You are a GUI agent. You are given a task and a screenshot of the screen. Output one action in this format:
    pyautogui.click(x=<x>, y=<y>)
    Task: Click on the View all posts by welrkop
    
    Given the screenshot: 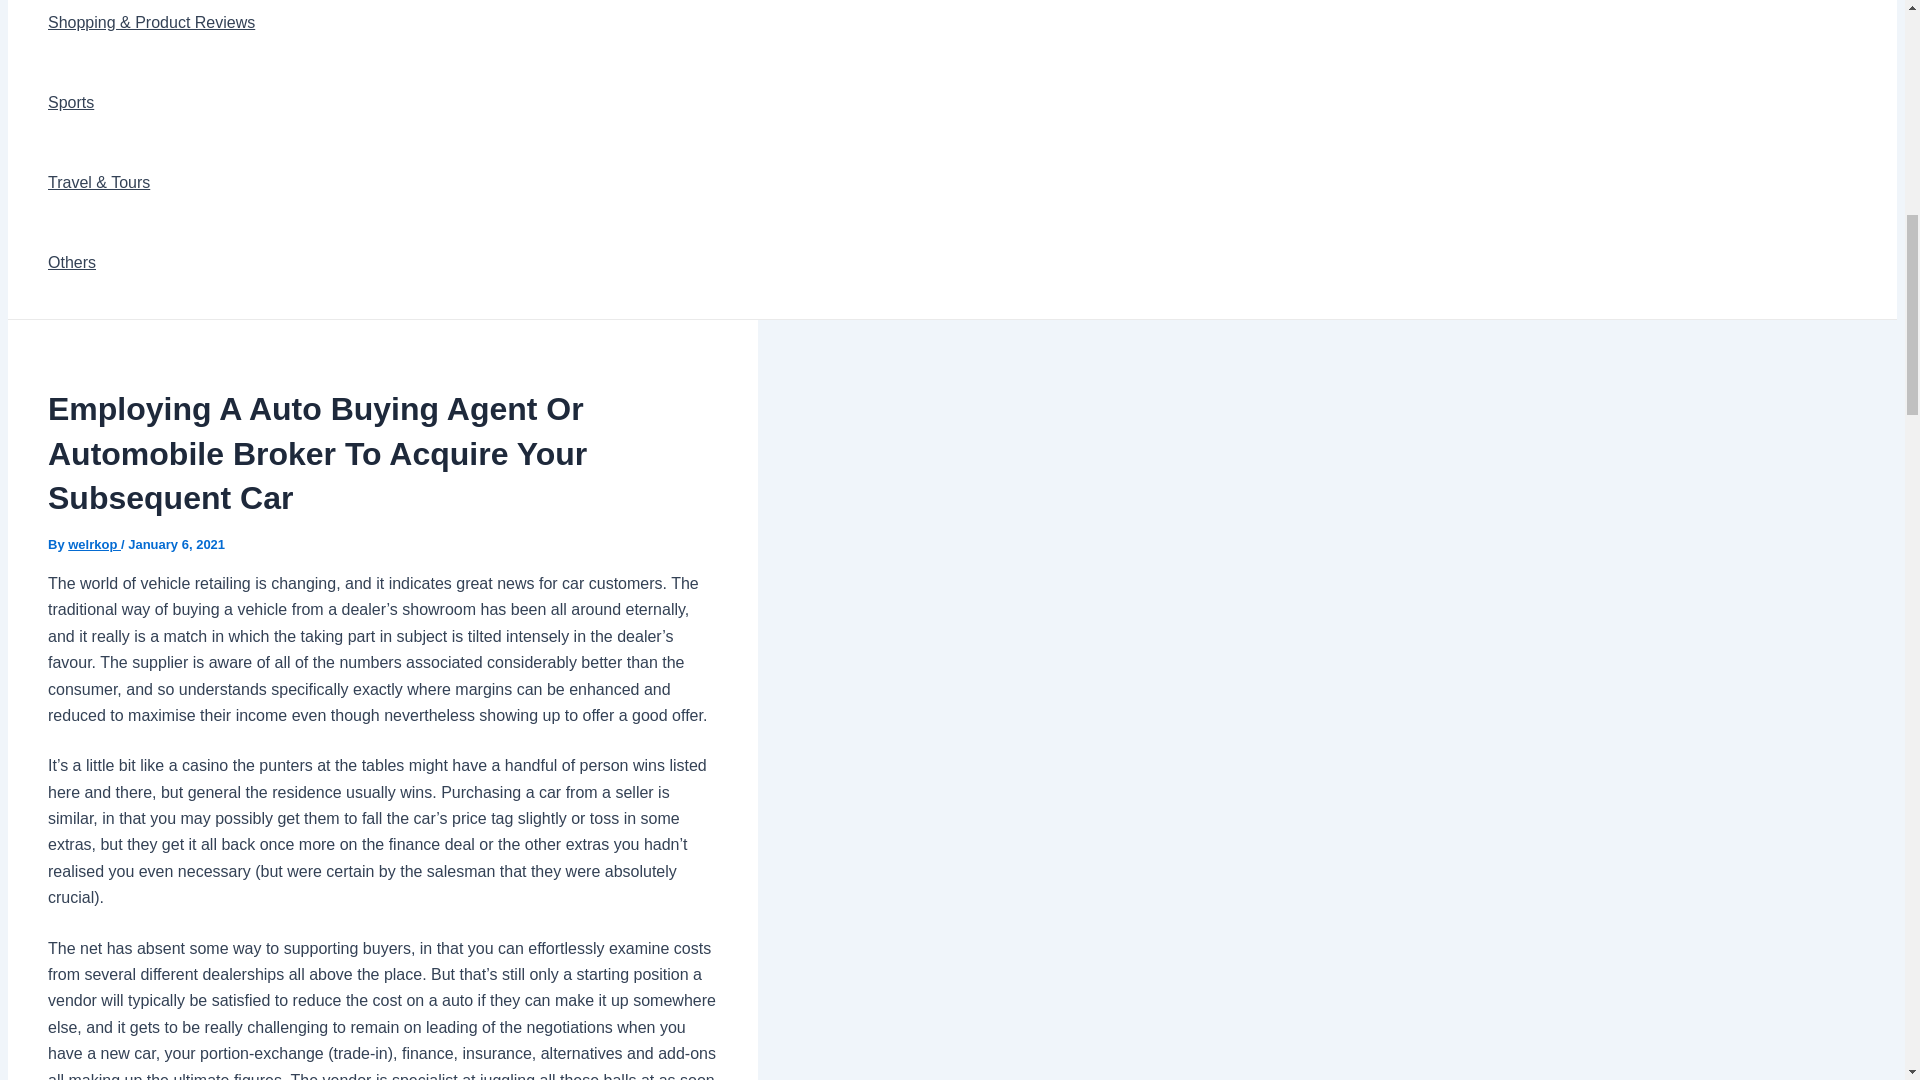 What is the action you would take?
    pyautogui.click(x=94, y=544)
    